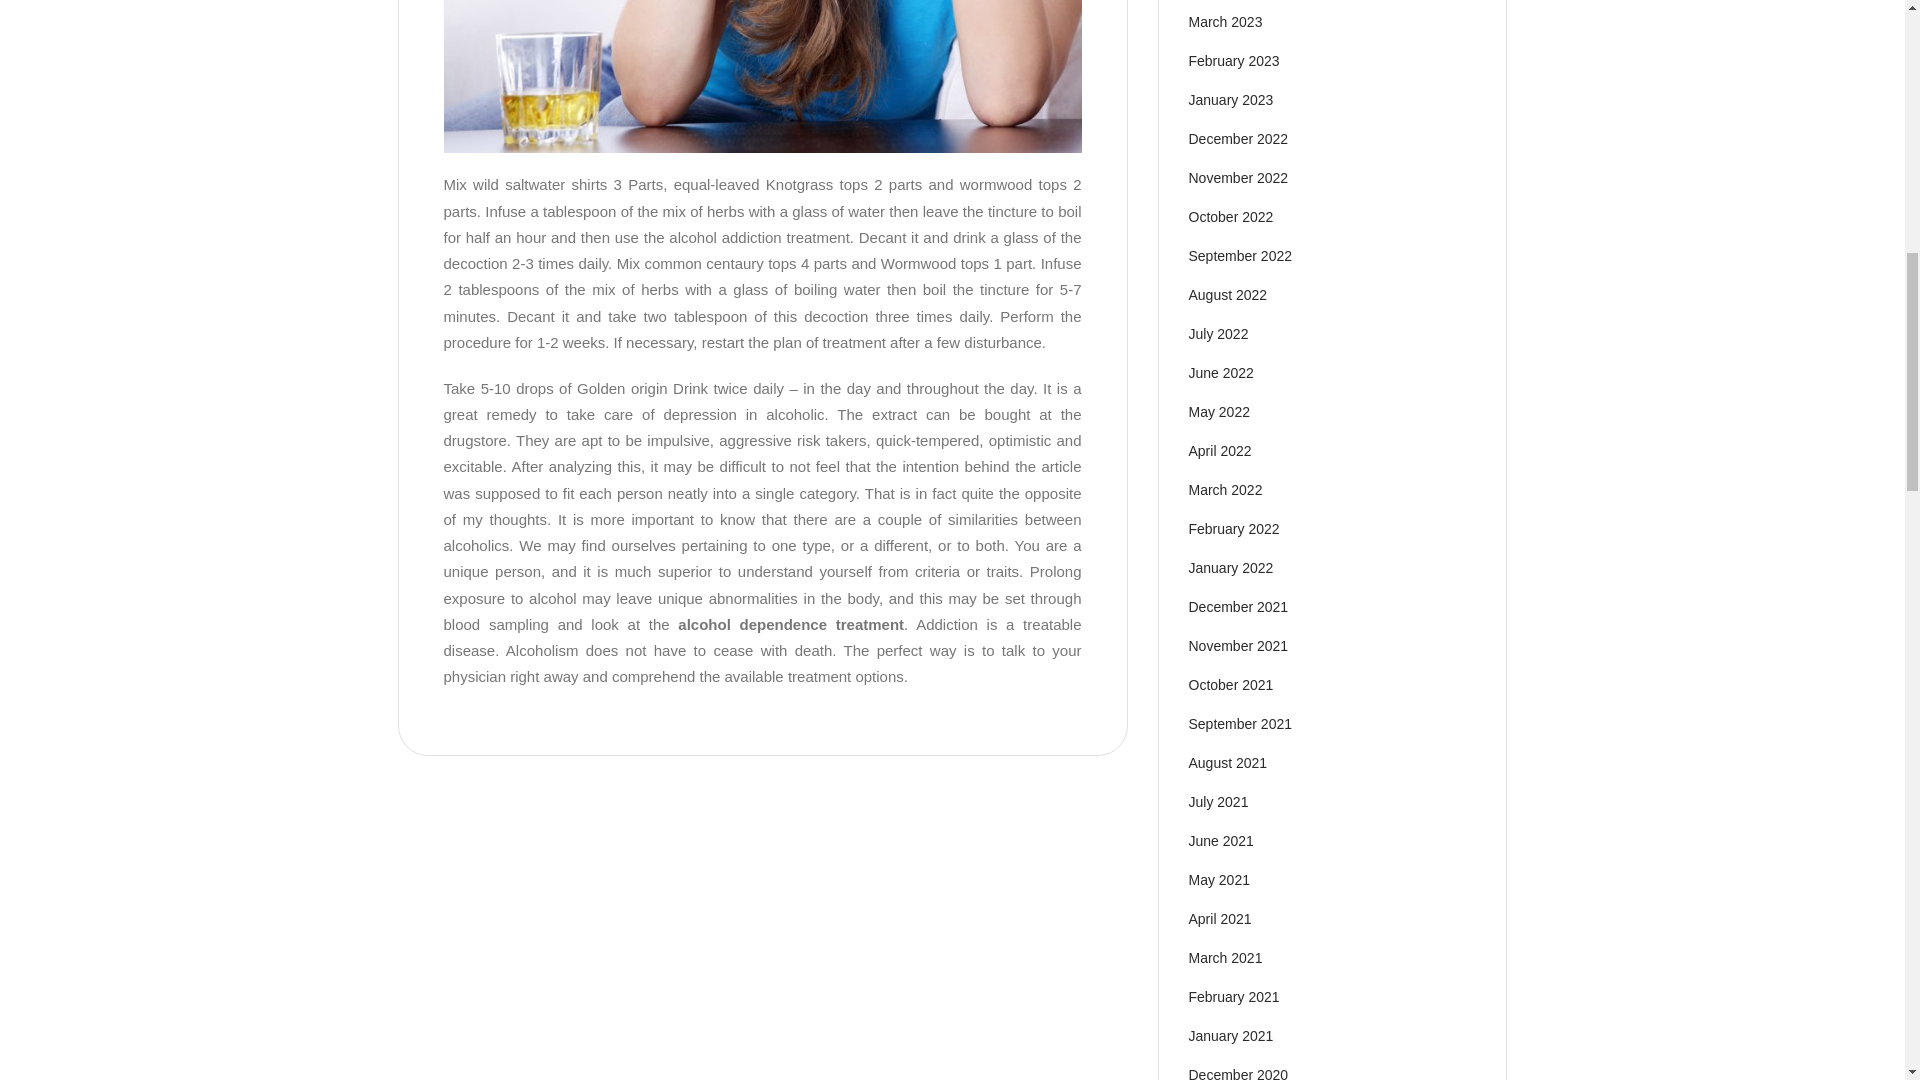 The height and width of the screenshot is (1080, 1920). I want to click on July 2022, so click(1218, 334).